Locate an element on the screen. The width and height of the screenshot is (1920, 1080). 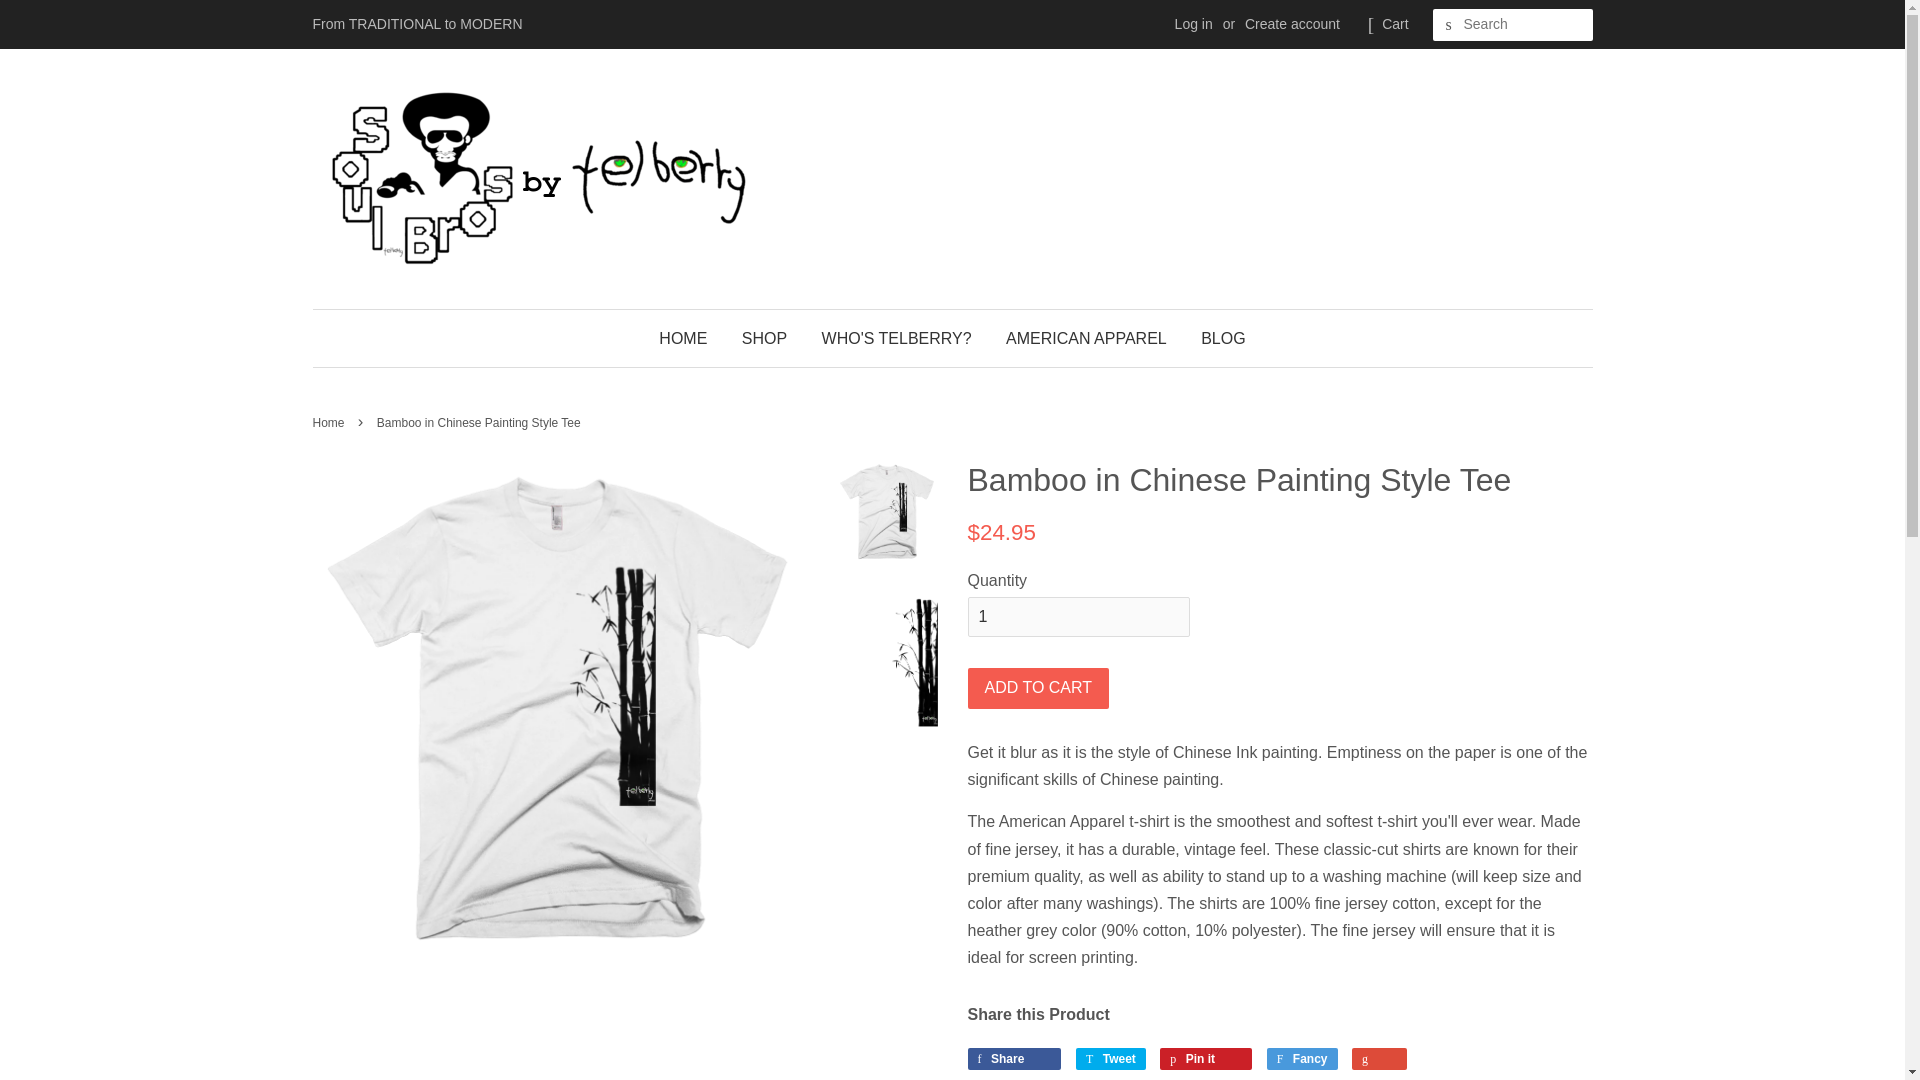
Log in is located at coordinates (1194, 24).